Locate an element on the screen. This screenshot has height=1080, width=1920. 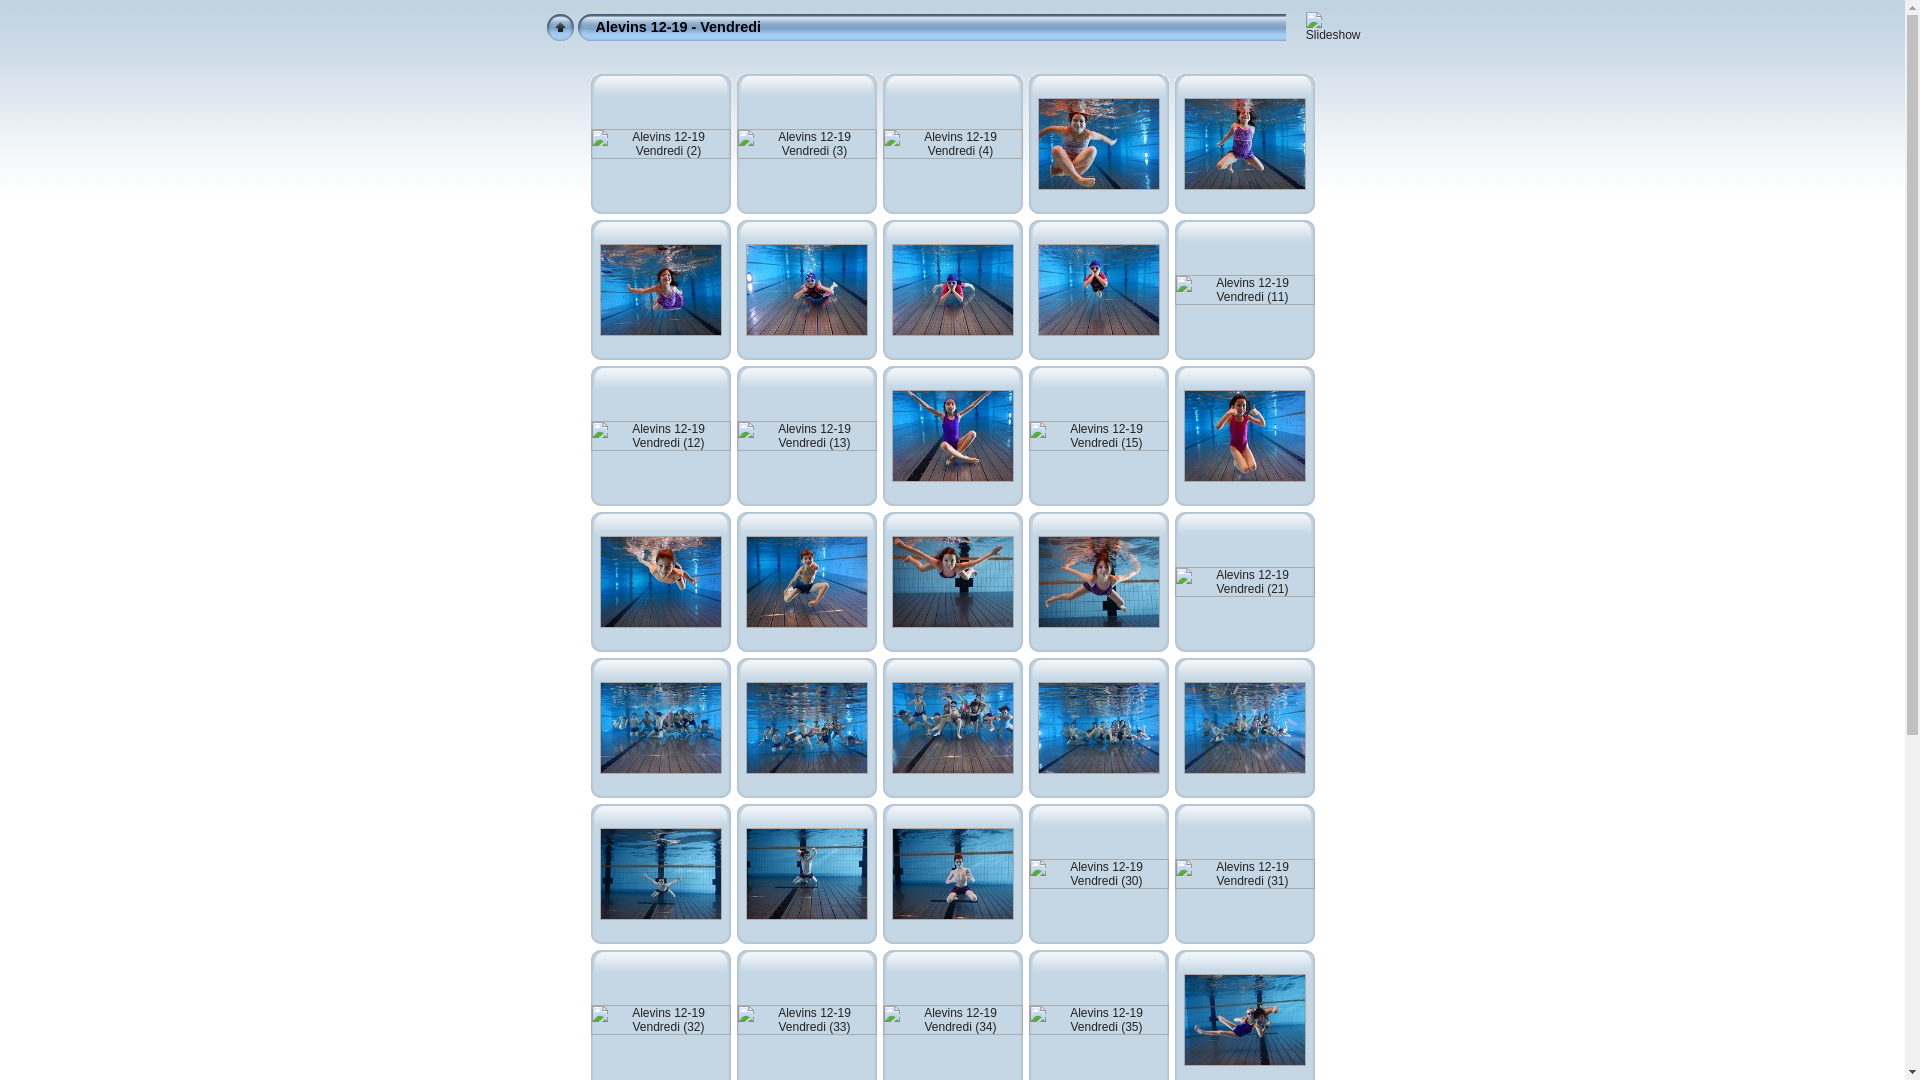
 Alevins 12-19 Vendredi (29).JPG  is located at coordinates (952, 874).